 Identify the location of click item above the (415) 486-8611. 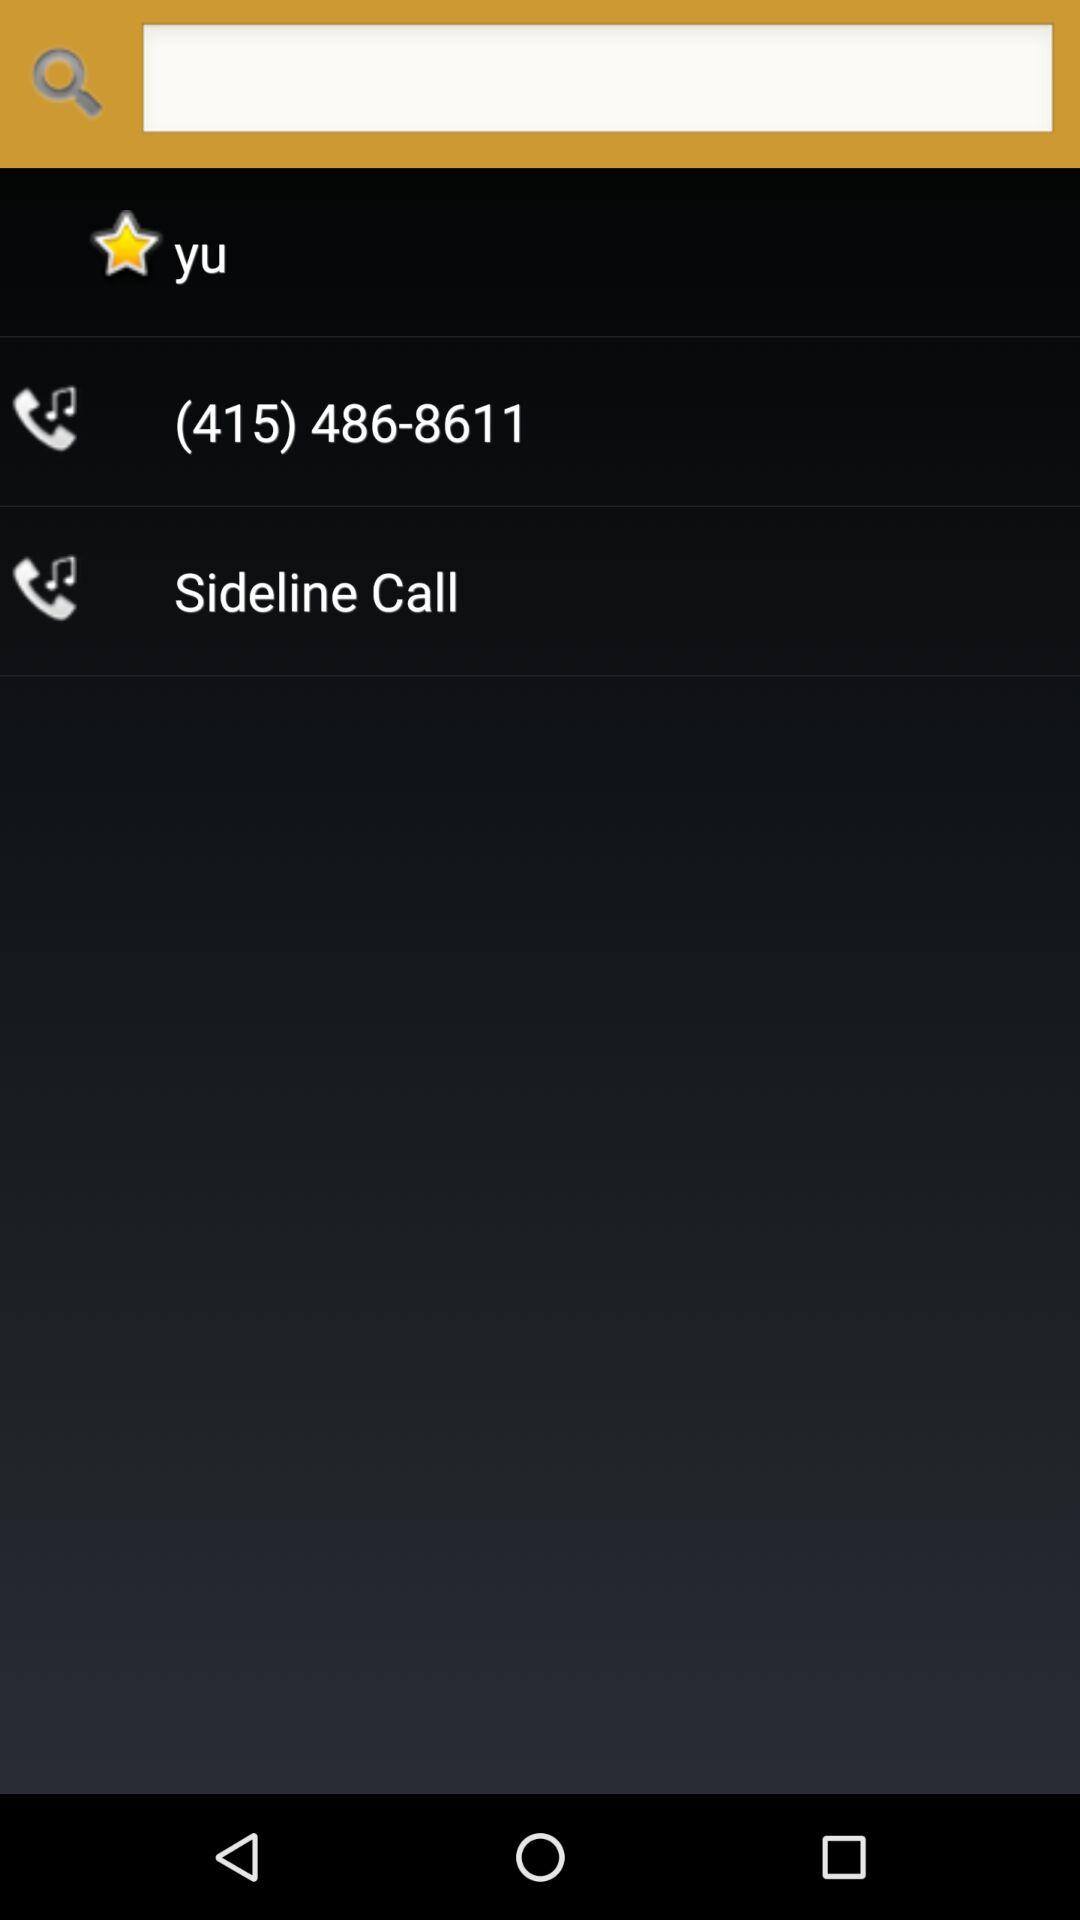
(201, 252).